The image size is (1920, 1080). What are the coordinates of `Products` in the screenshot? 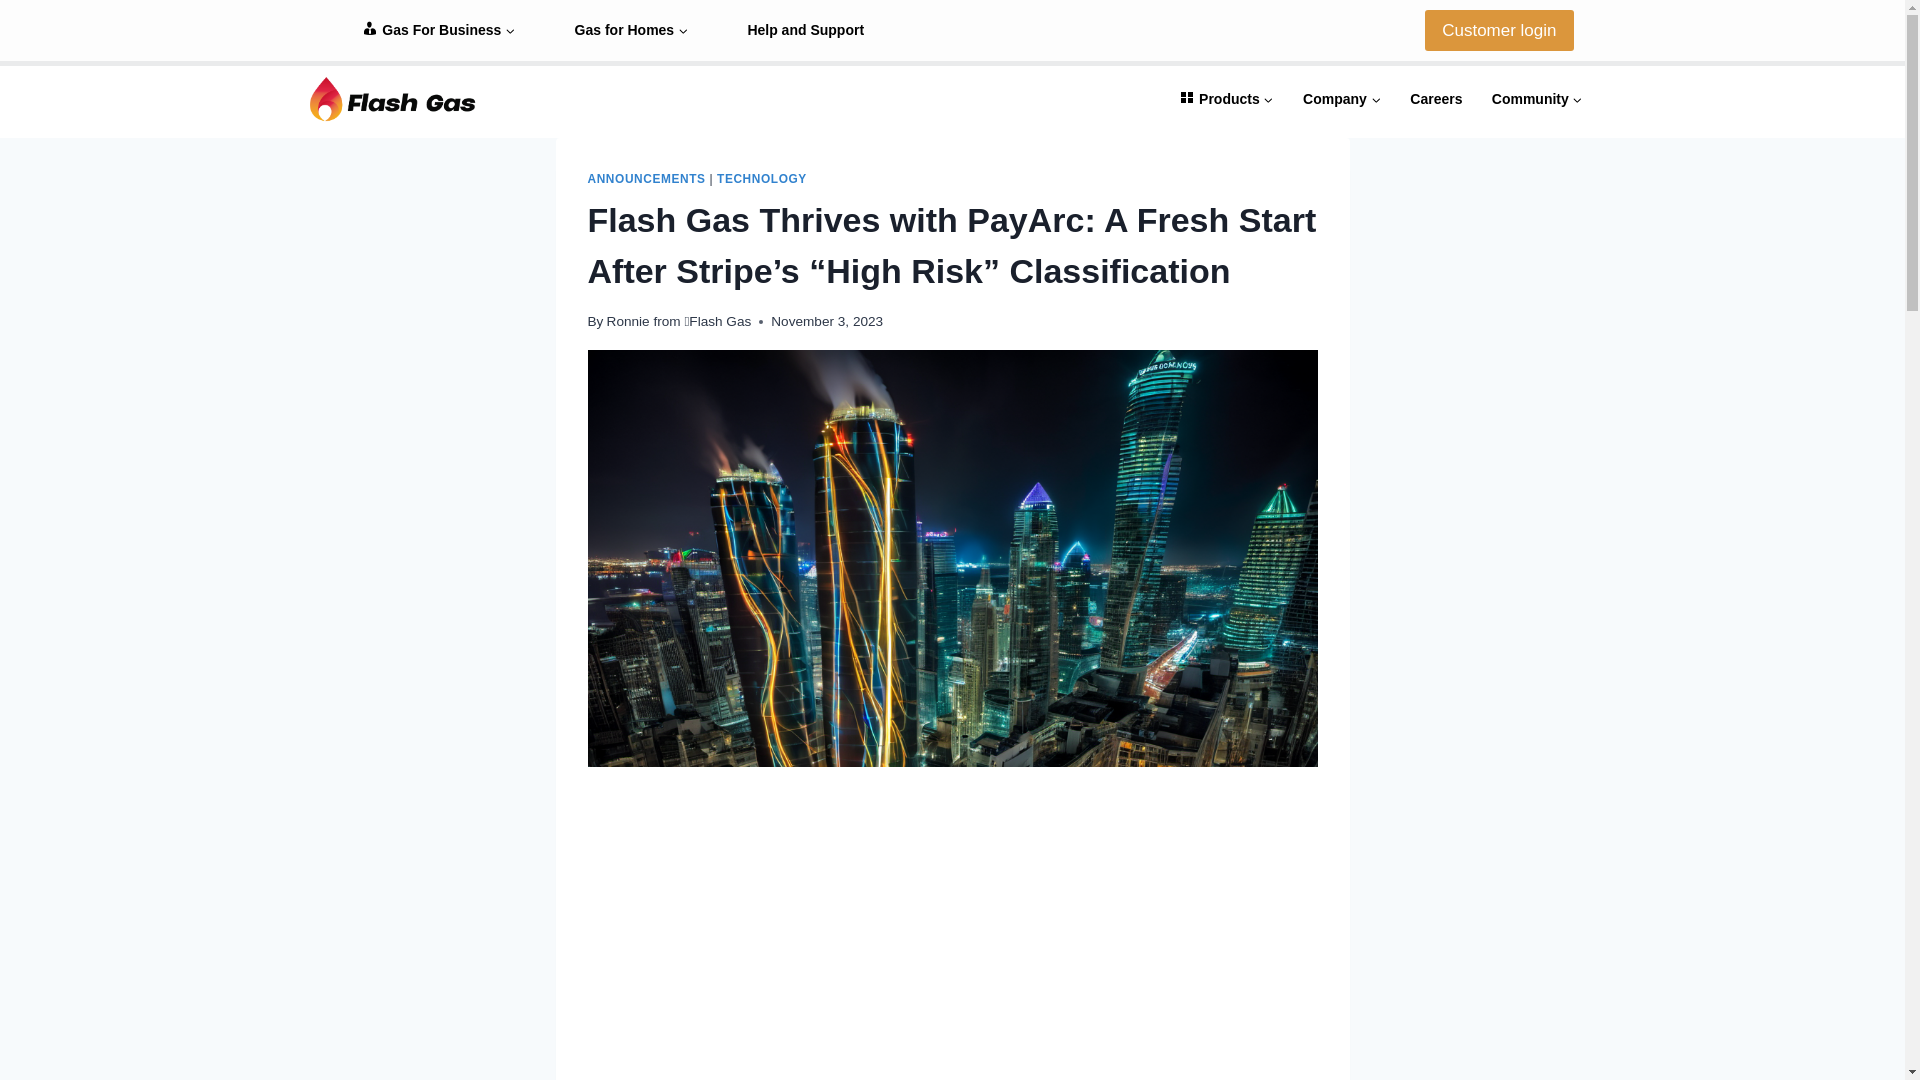 It's located at (1226, 98).